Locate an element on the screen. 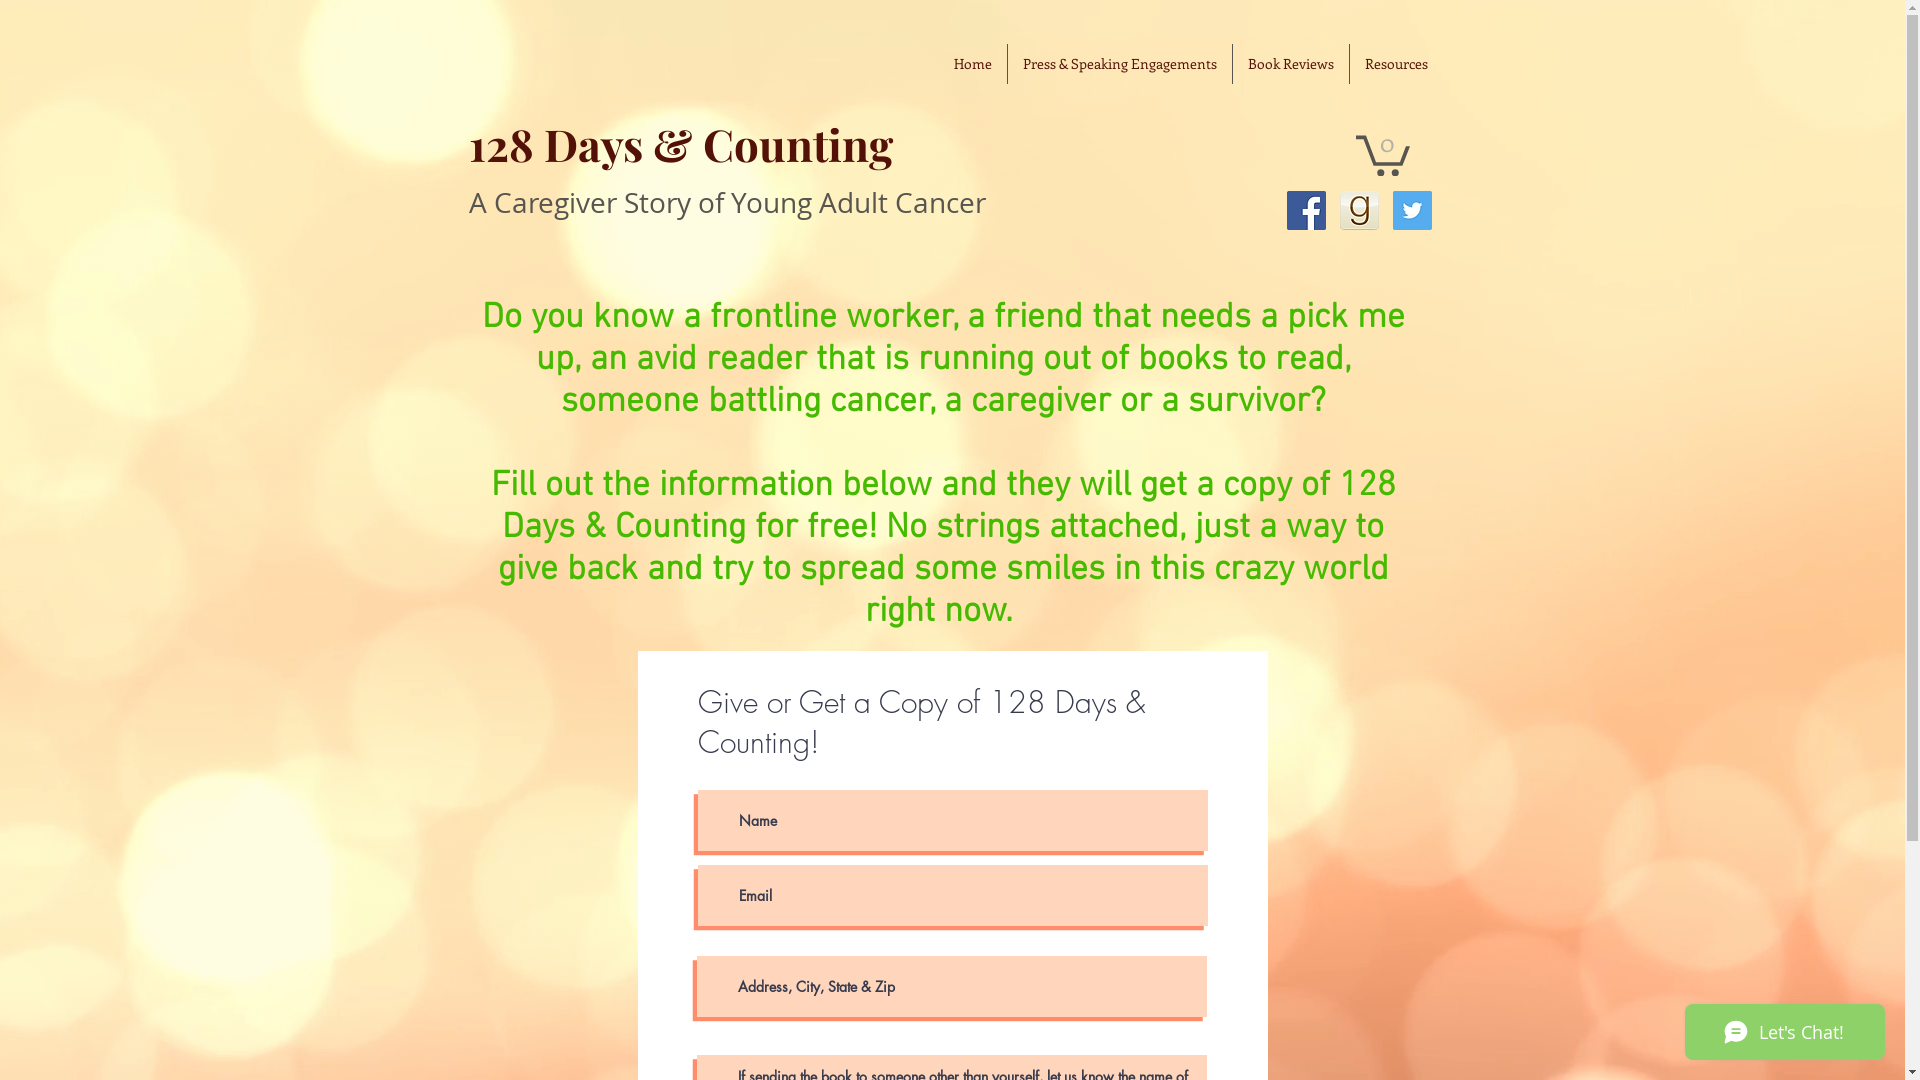 The height and width of the screenshot is (1080, 1920). 0 is located at coordinates (1383, 154).